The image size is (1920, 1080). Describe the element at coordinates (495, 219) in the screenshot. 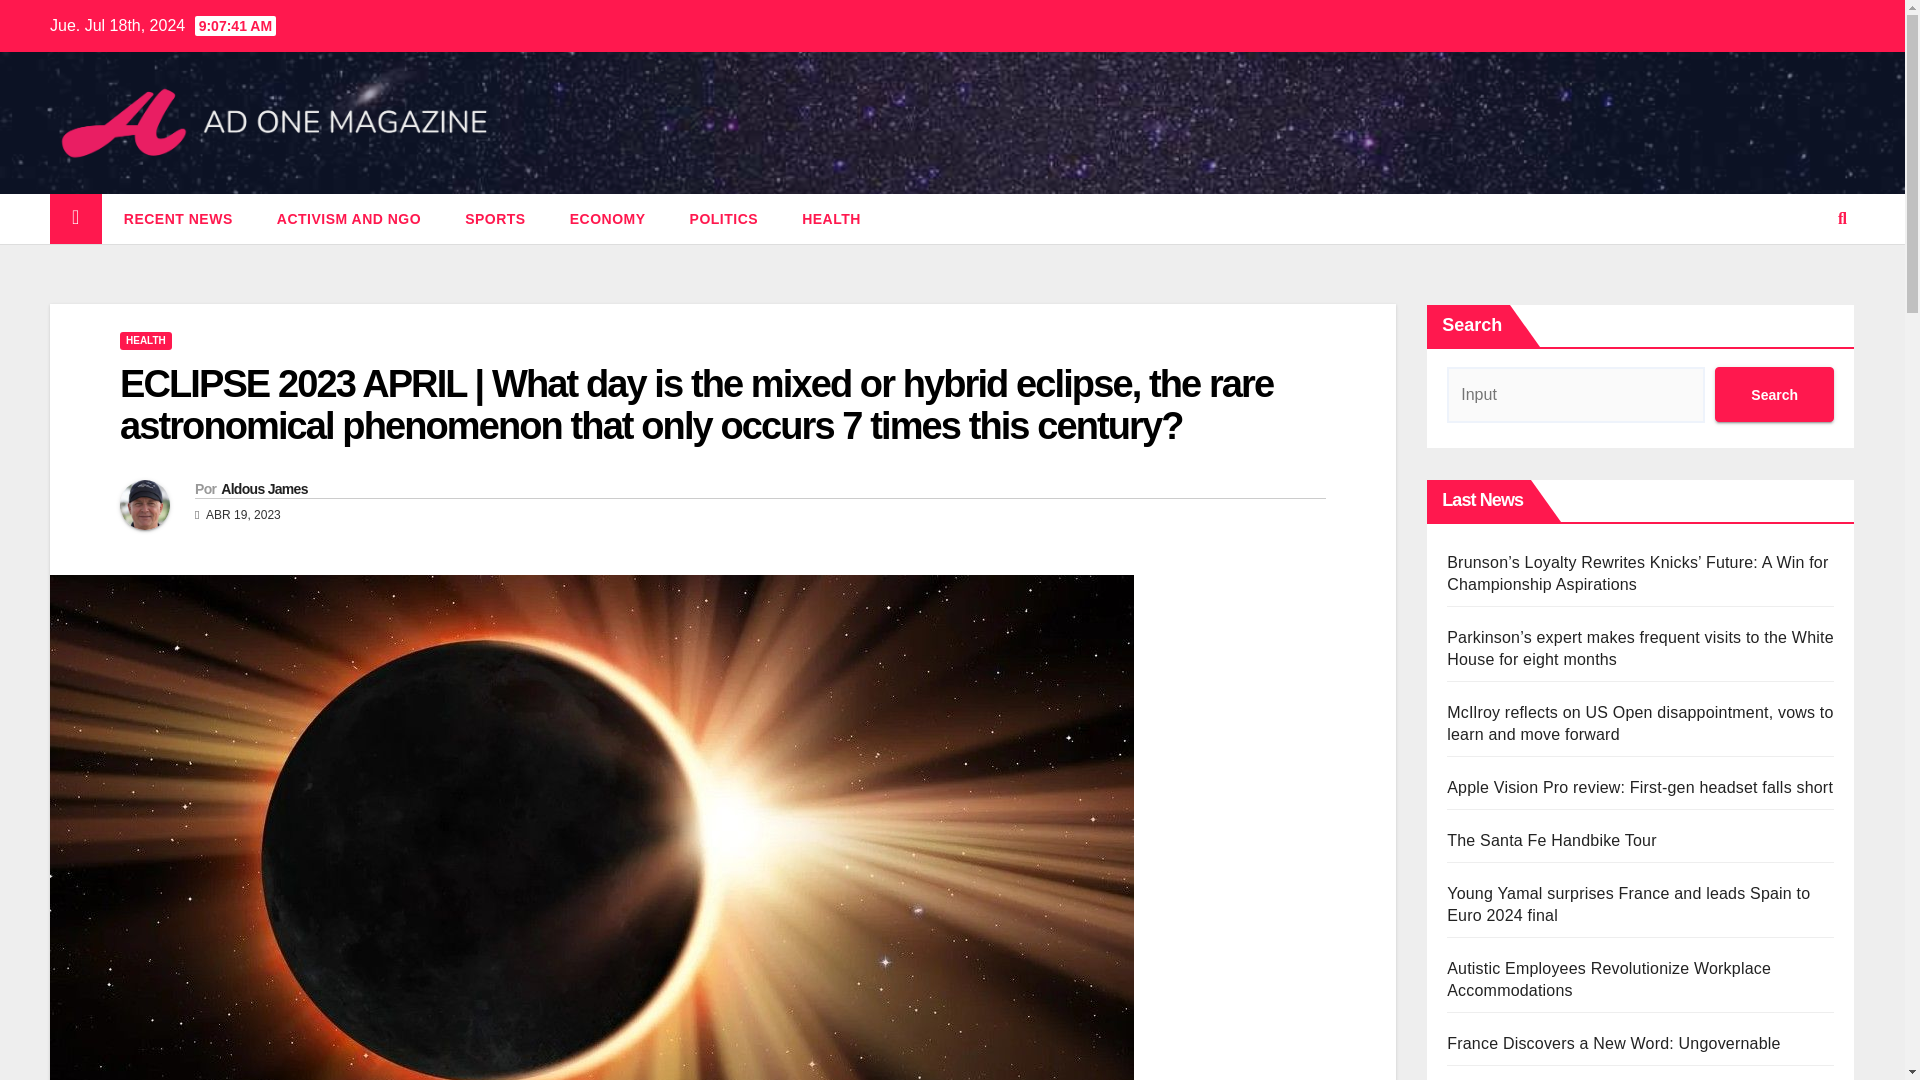

I see `SPORTS` at that location.